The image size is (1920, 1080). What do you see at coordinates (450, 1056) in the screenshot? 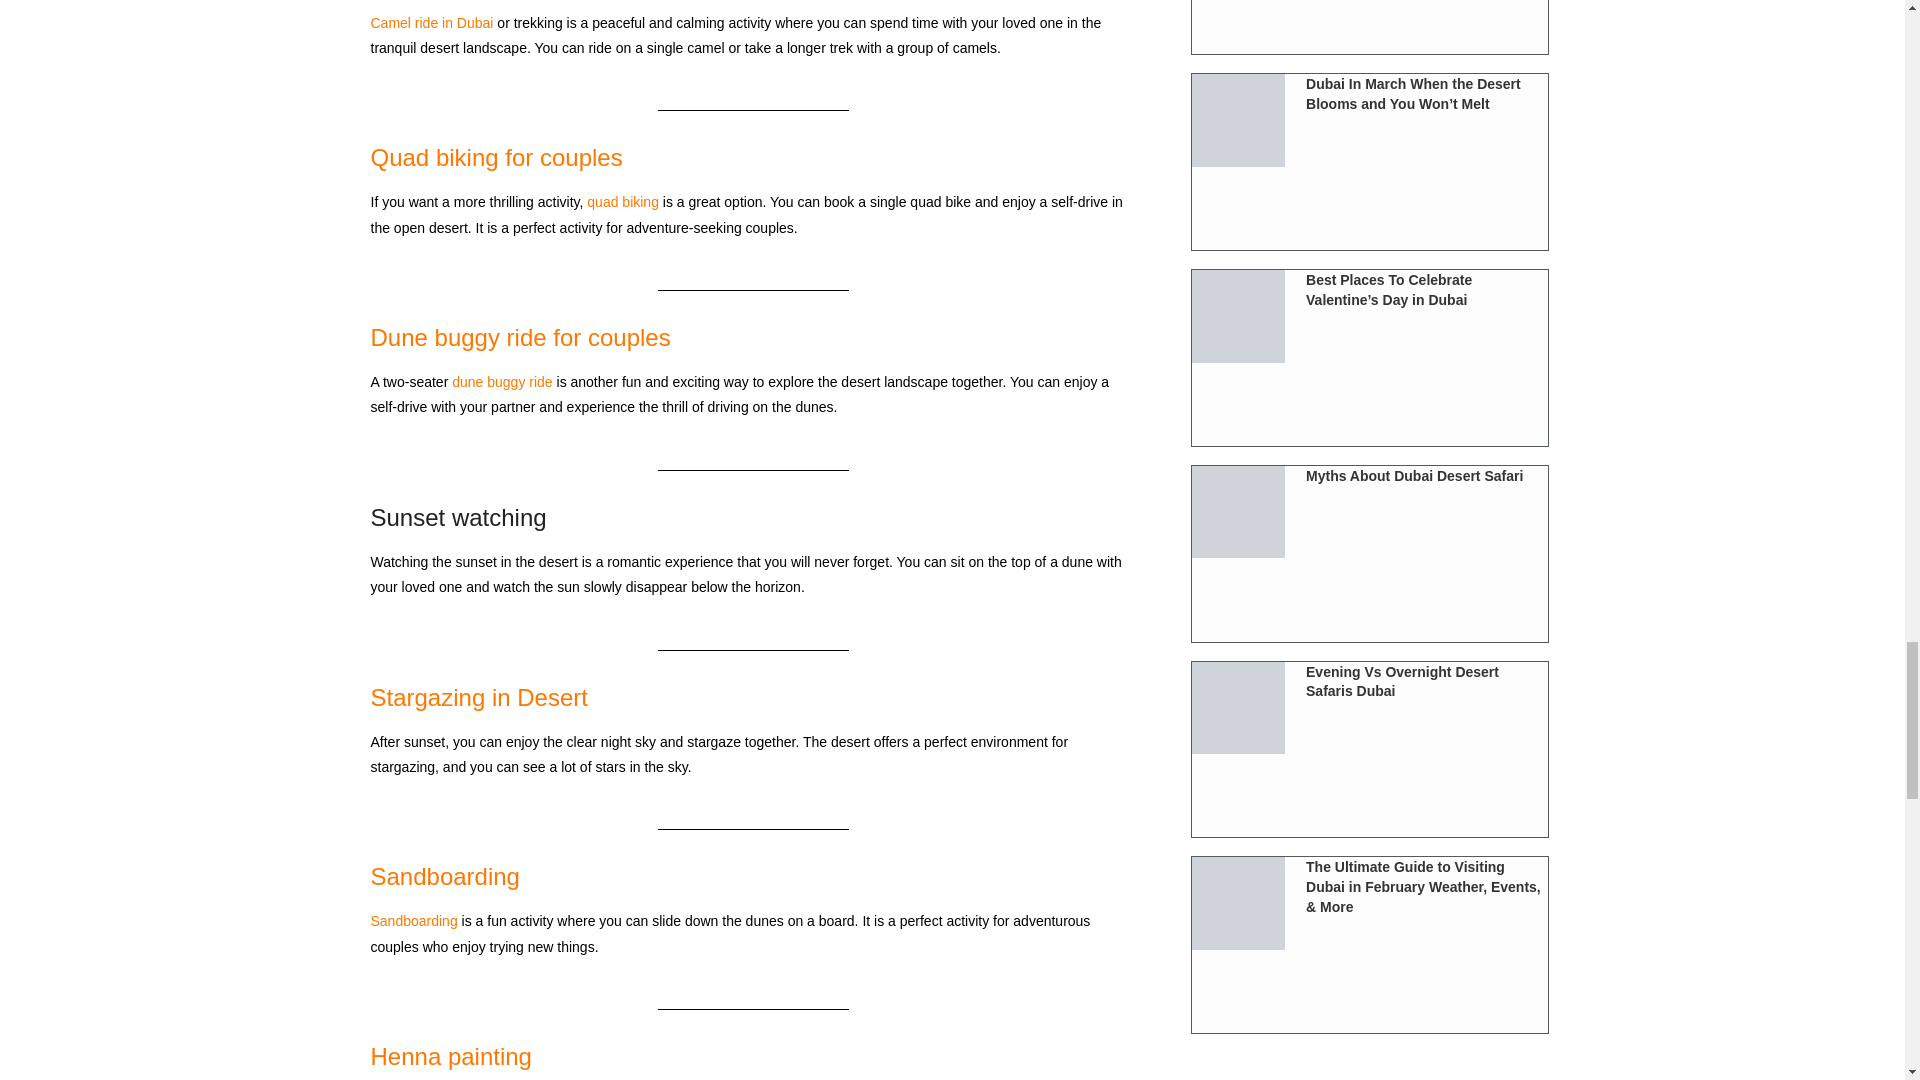
I see `Henna painting` at bounding box center [450, 1056].